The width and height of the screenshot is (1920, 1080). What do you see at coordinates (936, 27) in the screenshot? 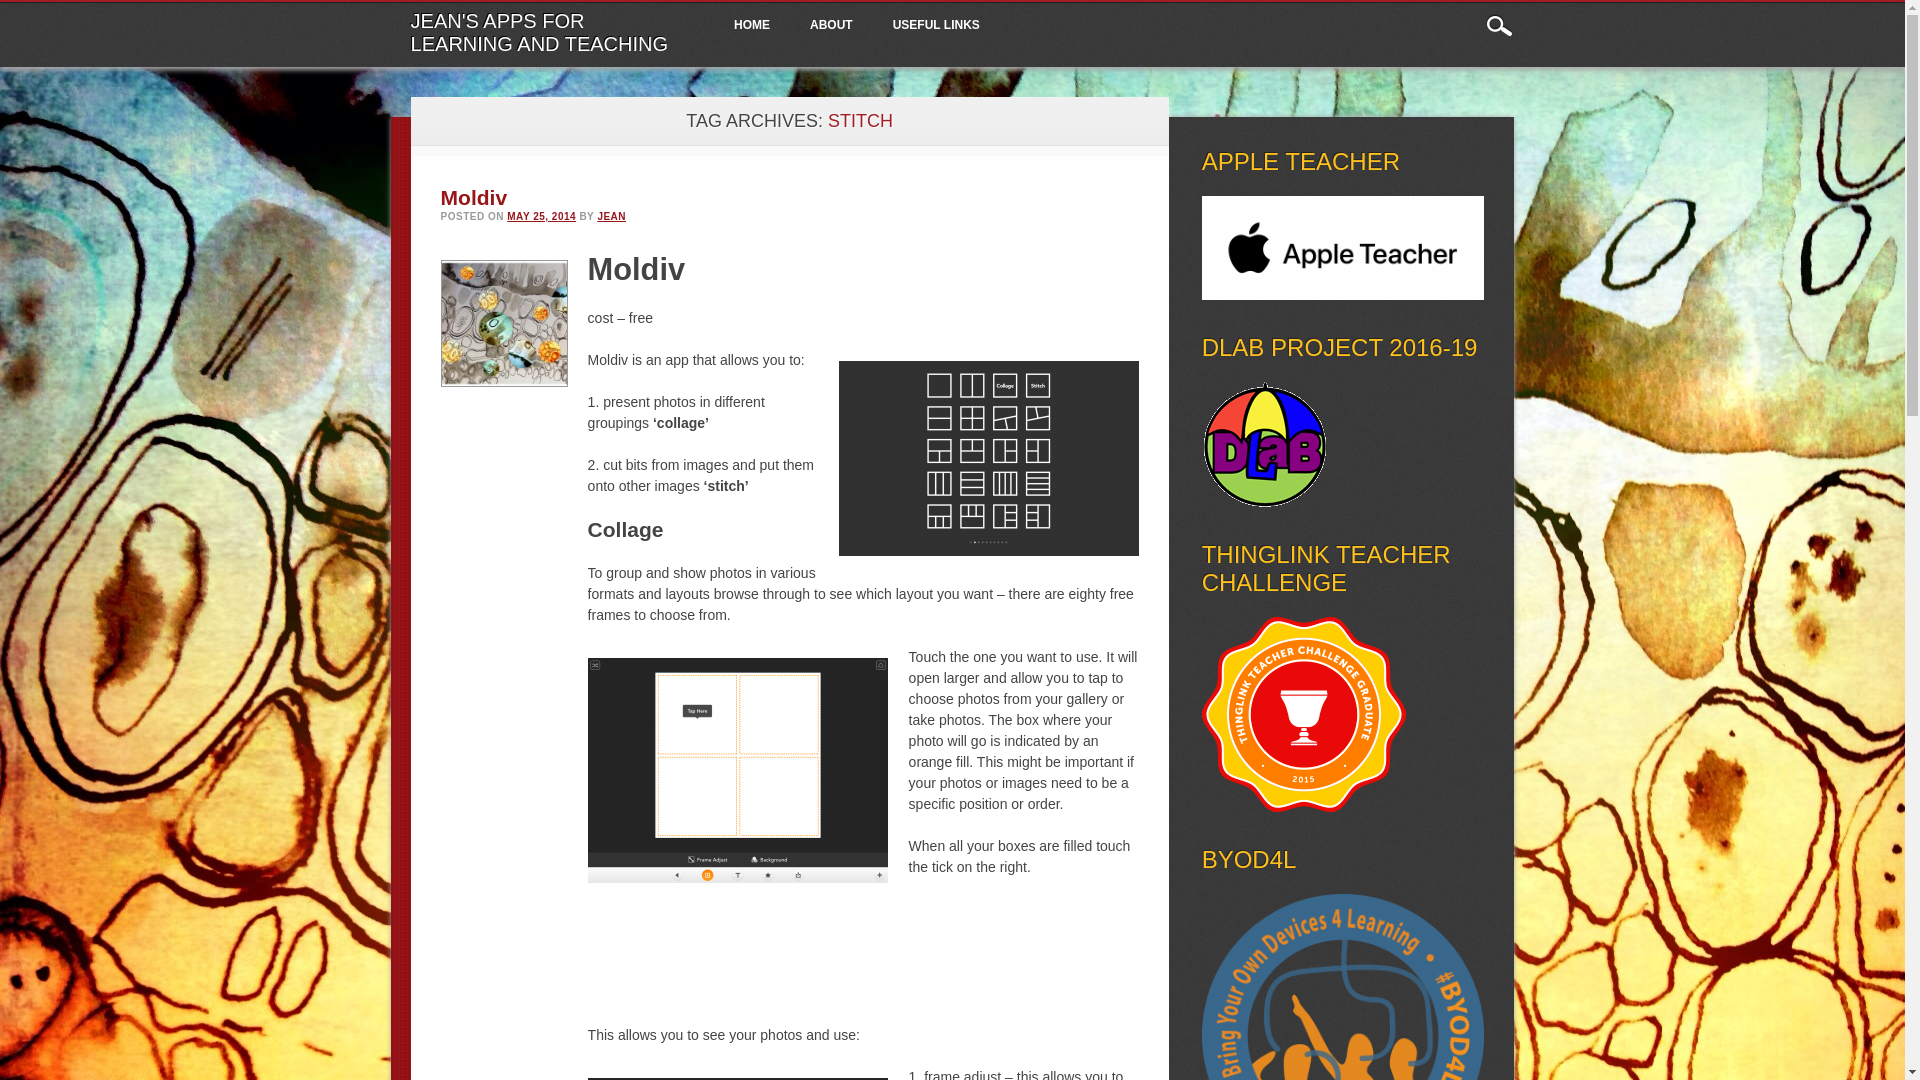
I see `USEFUL LINKS` at bounding box center [936, 27].